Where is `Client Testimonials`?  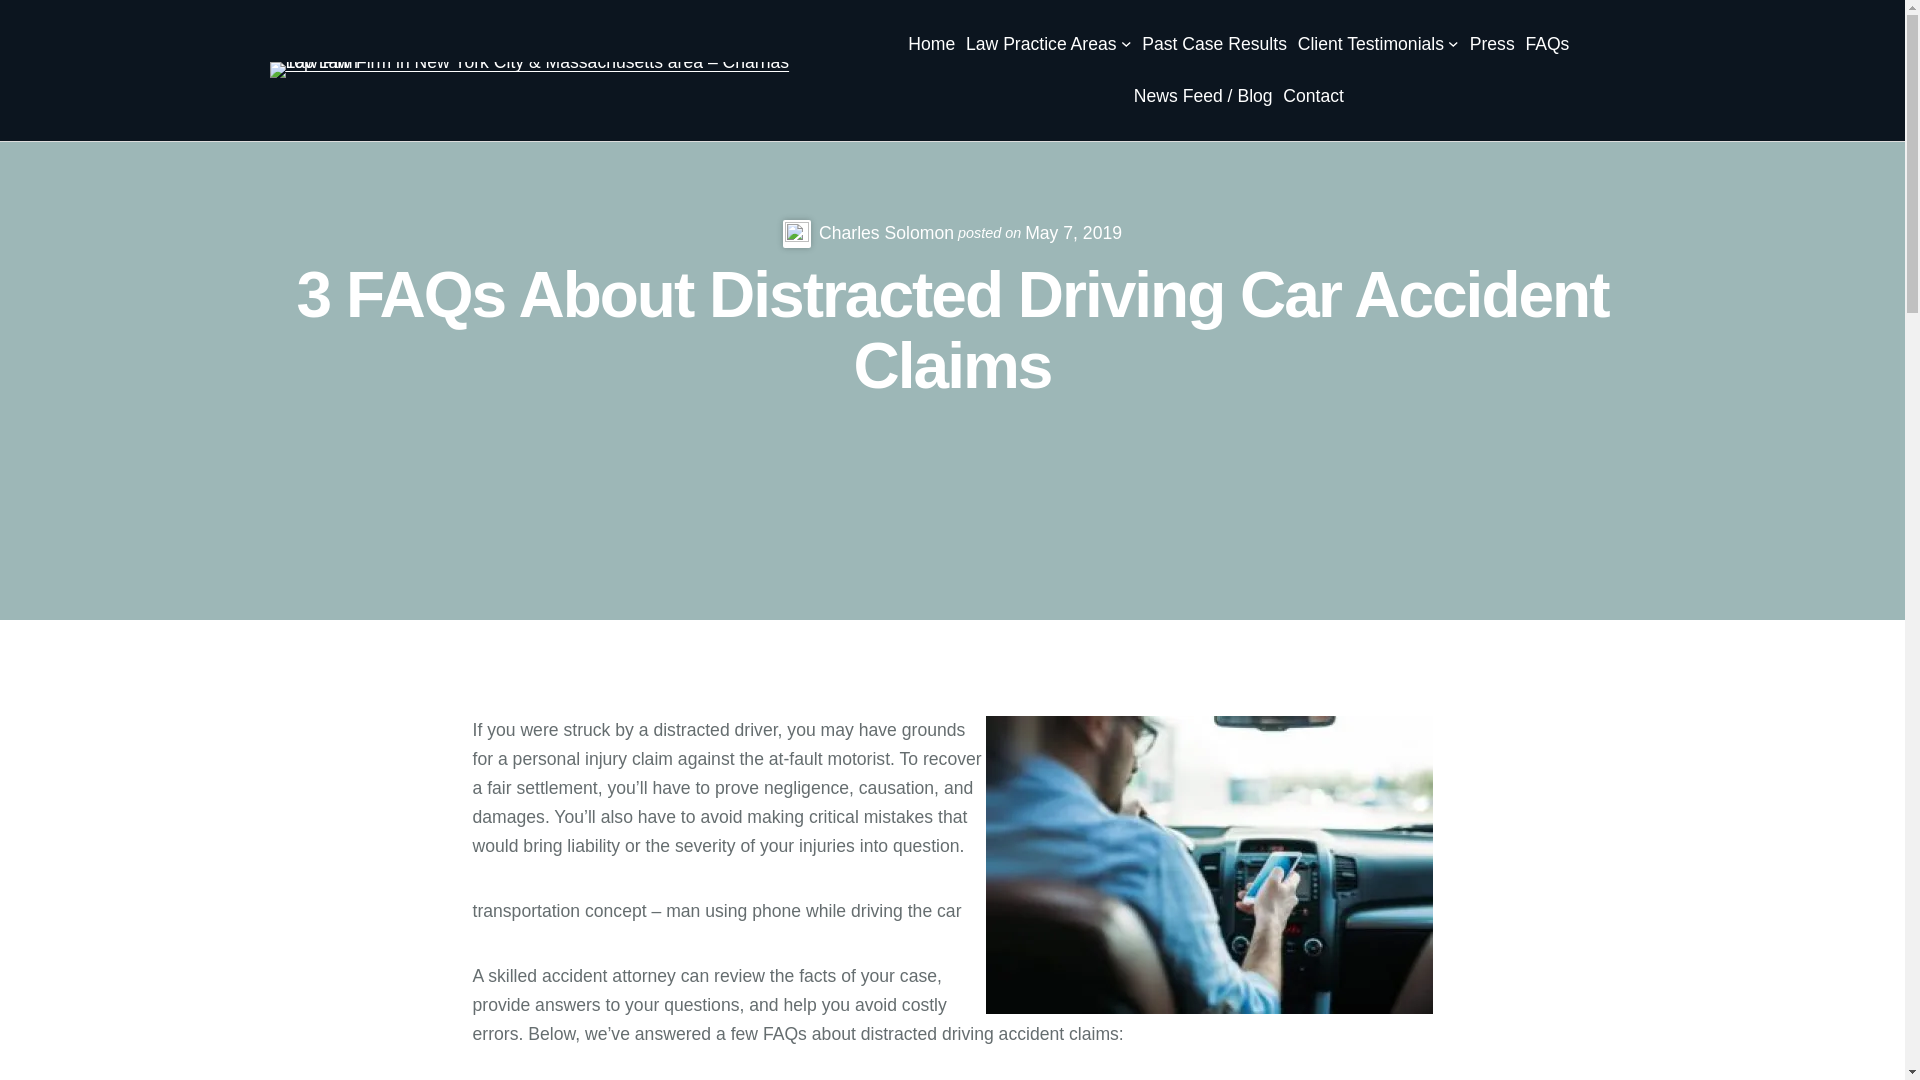 Client Testimonials is located at coordinates (1370, 44).